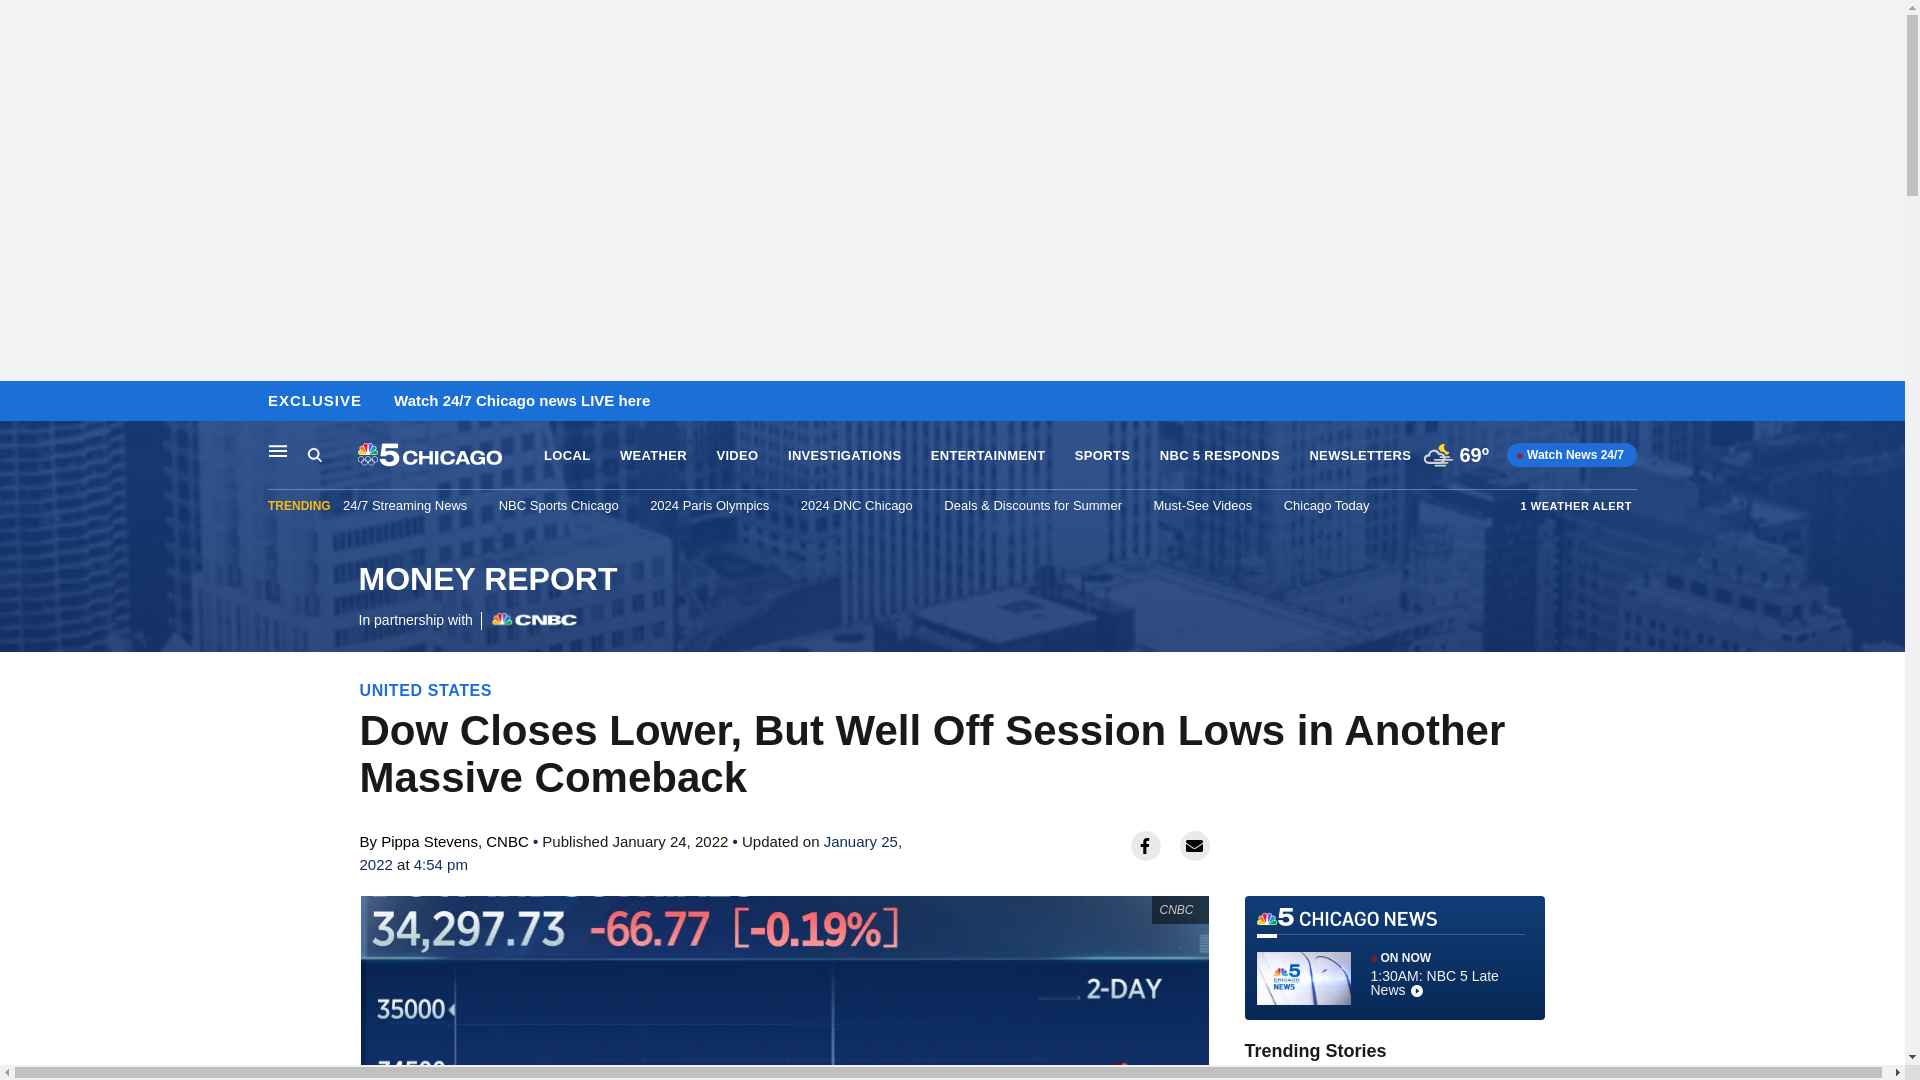  Describe the element at coordinates (1360, 456) in the screenshot. I see `NEWSLETTERS` at that location.